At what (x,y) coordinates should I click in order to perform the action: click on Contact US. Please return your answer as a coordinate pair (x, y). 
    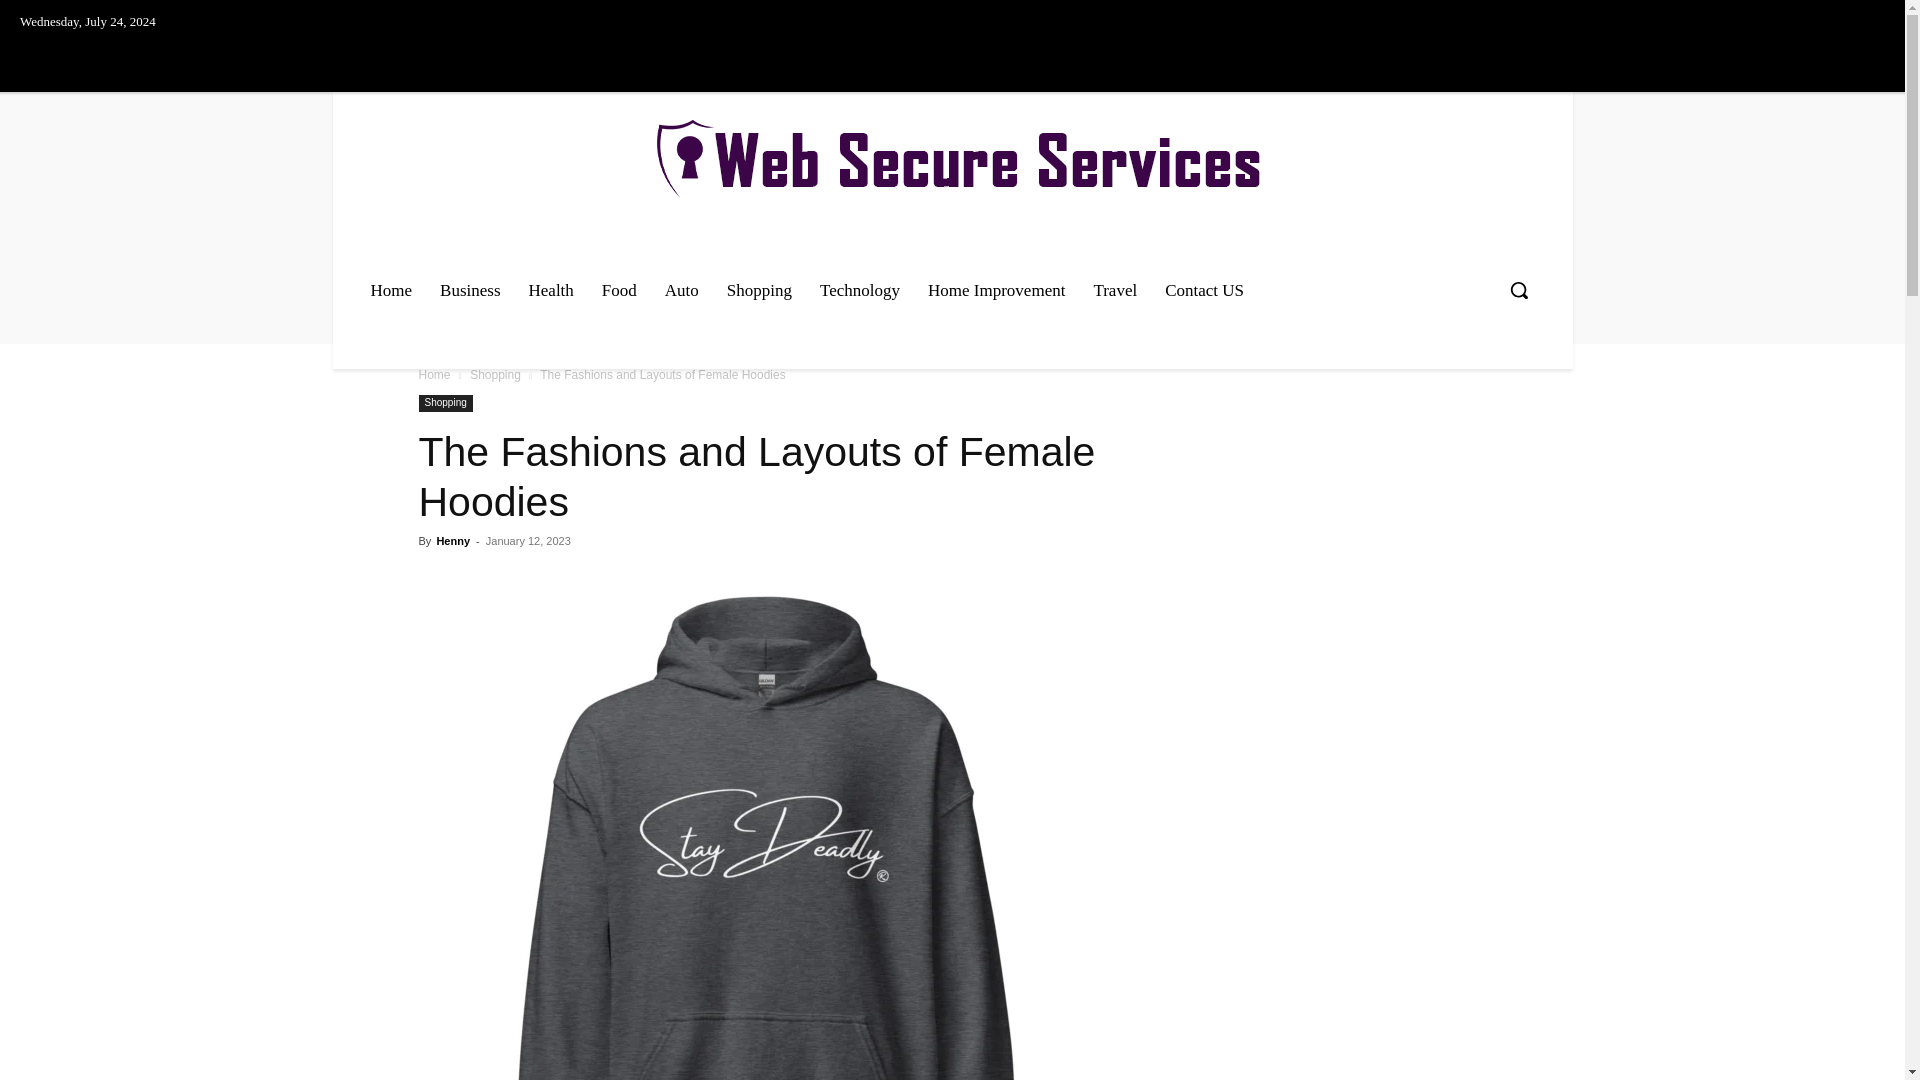
    Looking at the image, I should click on (1204, 290).